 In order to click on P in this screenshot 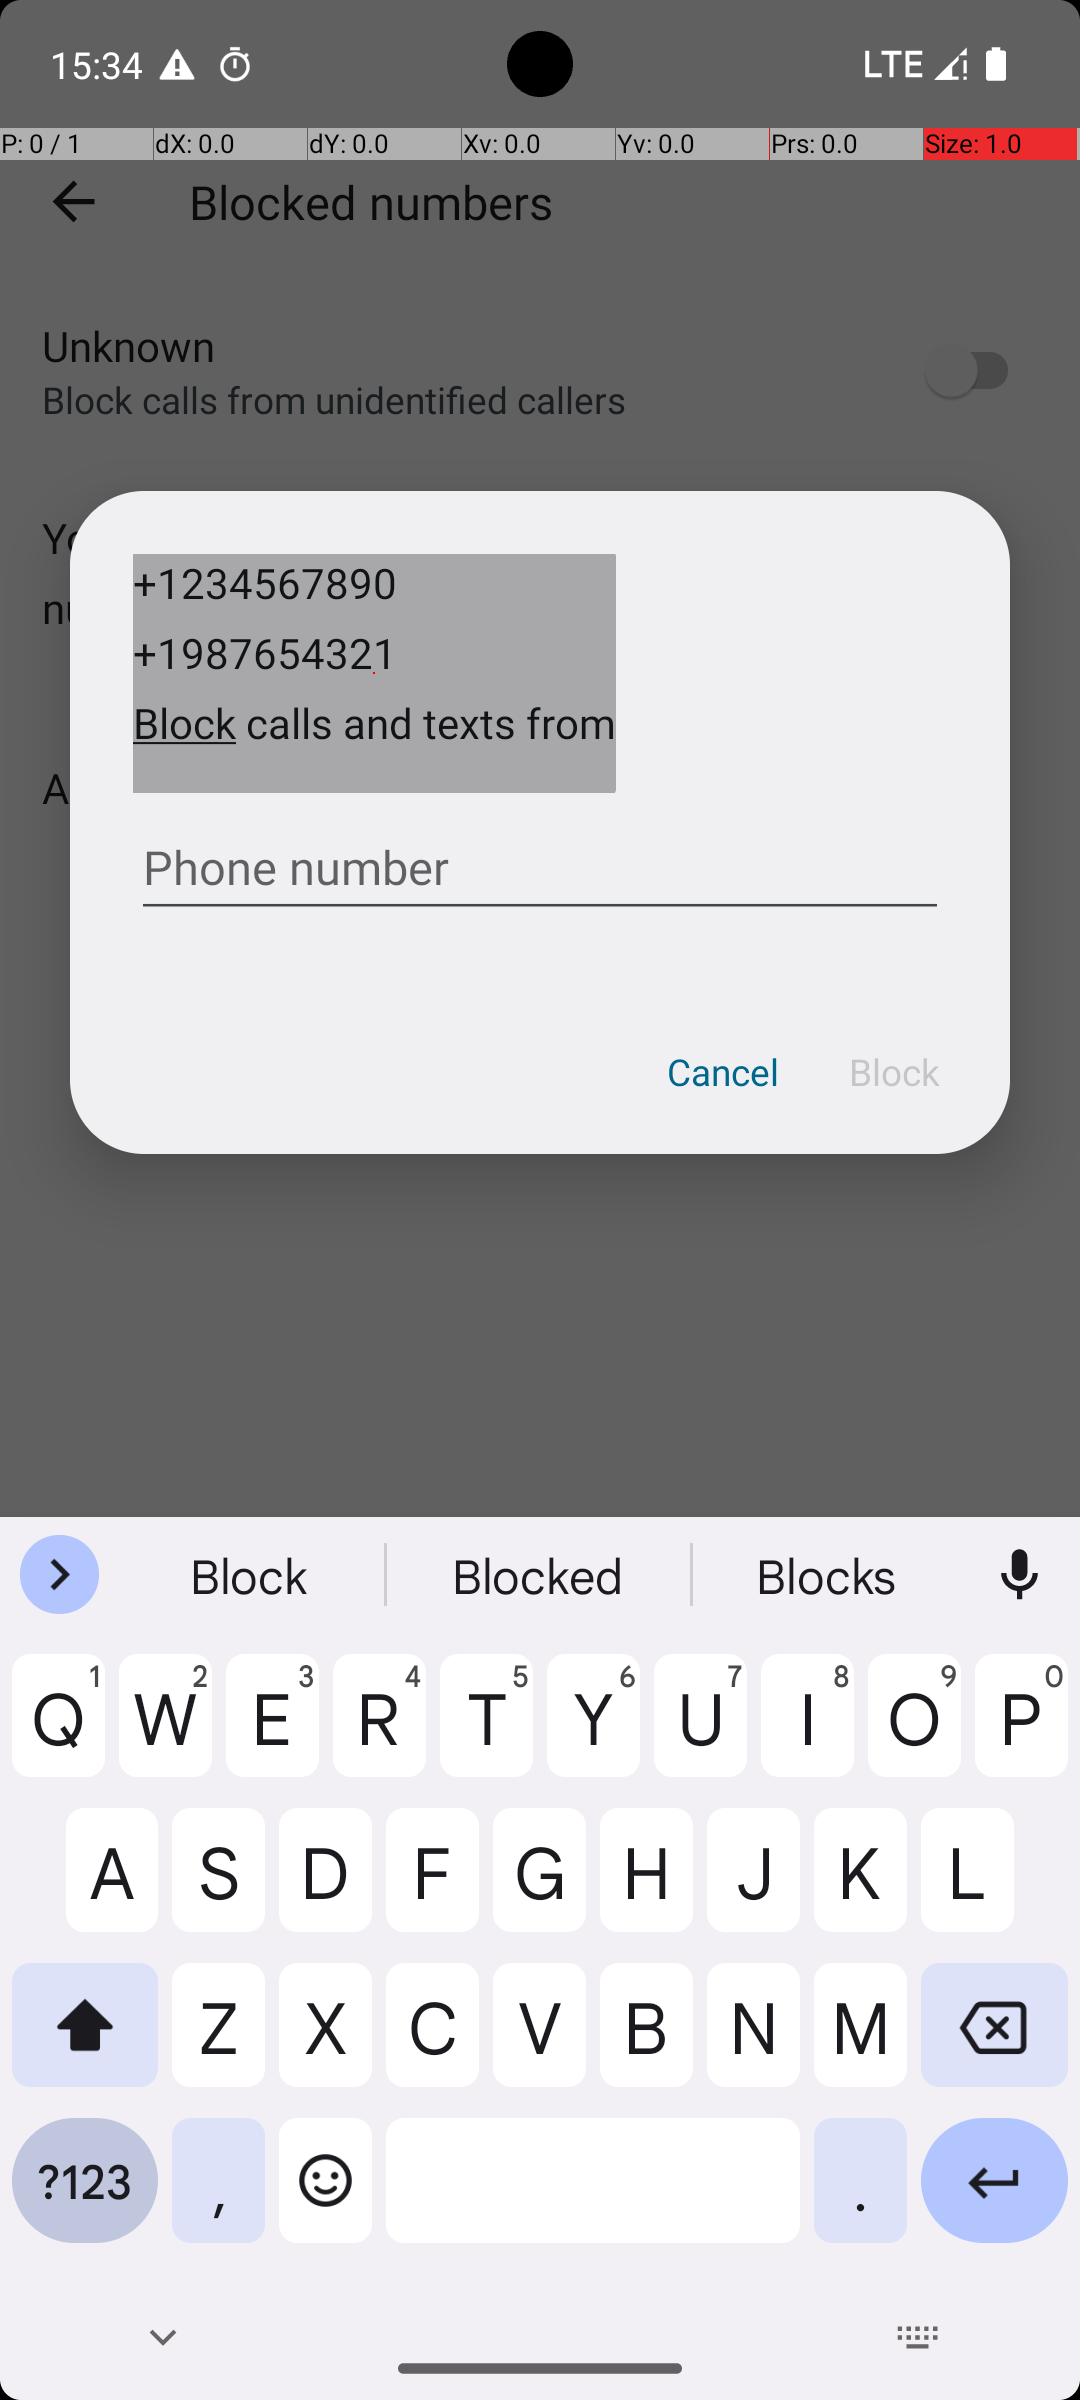, I will do `click(1022, 1731)`.